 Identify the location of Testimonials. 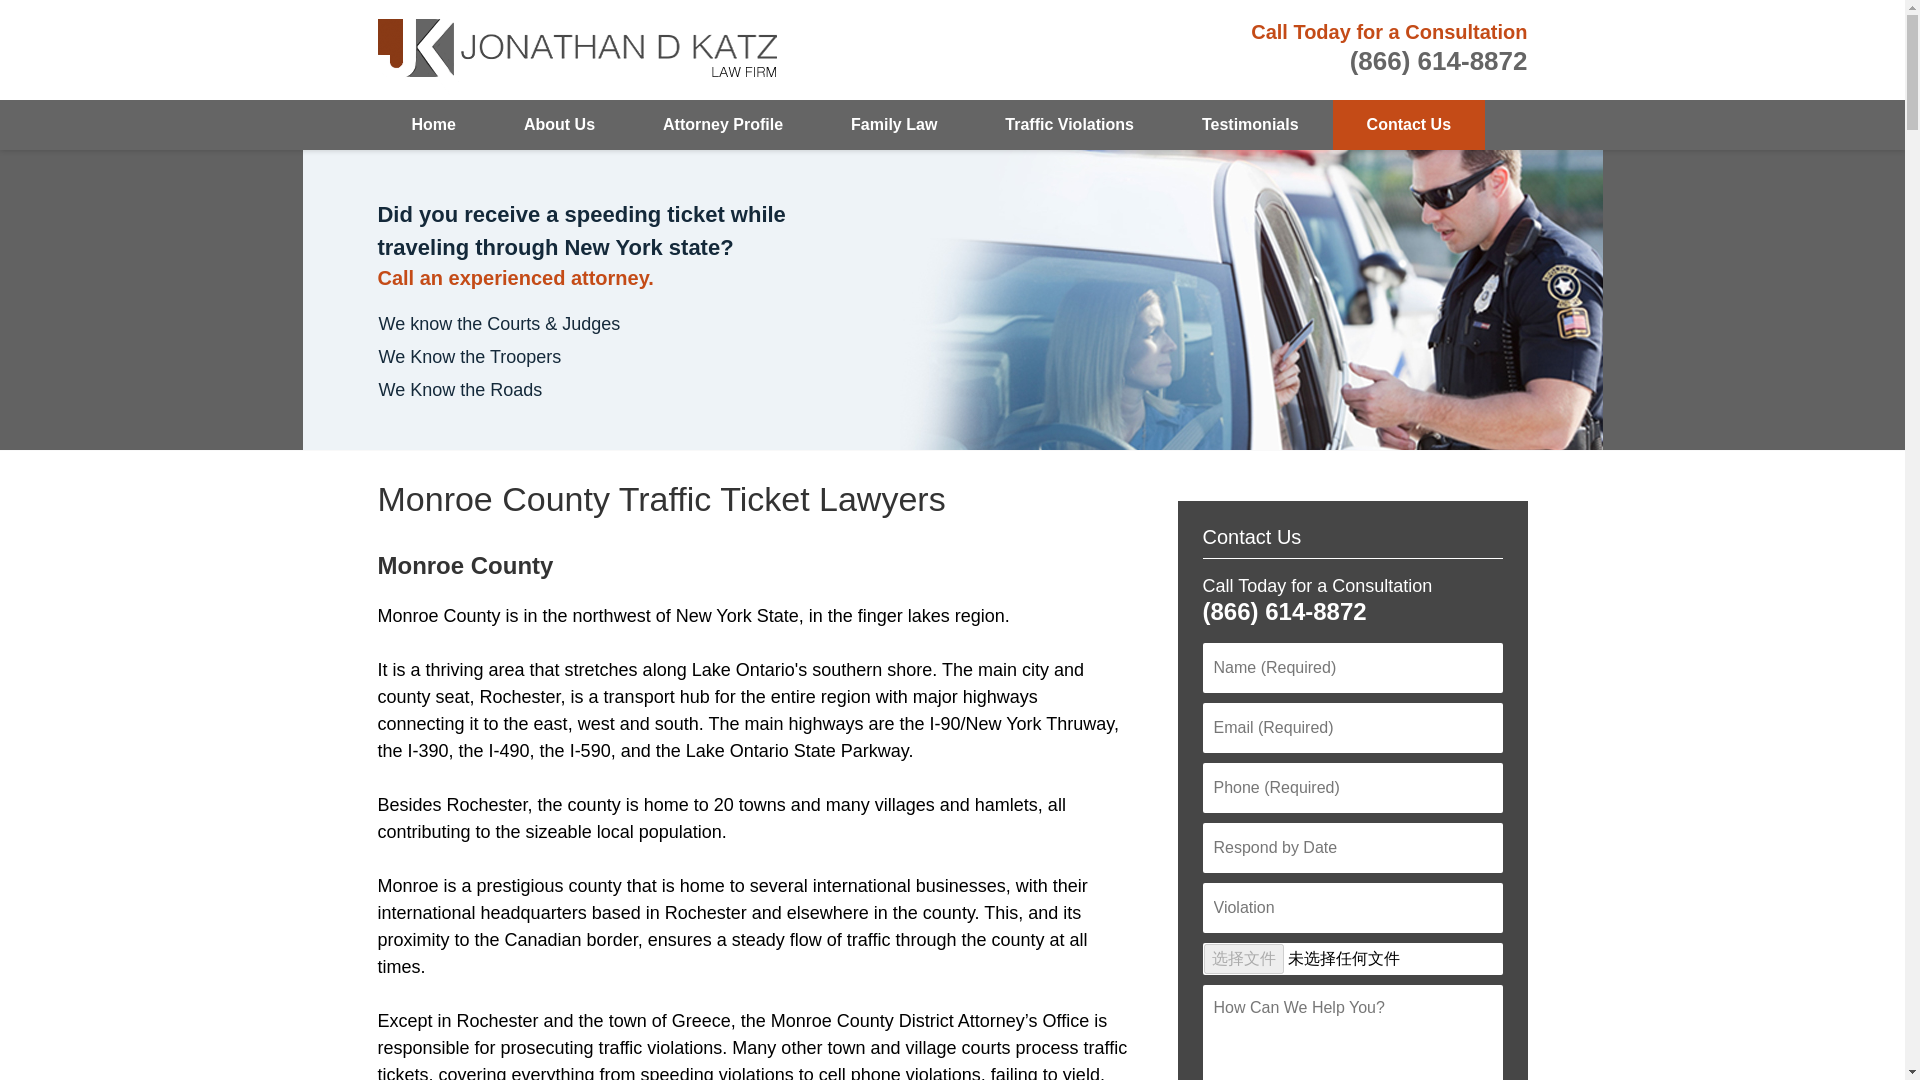
(1250, 125).